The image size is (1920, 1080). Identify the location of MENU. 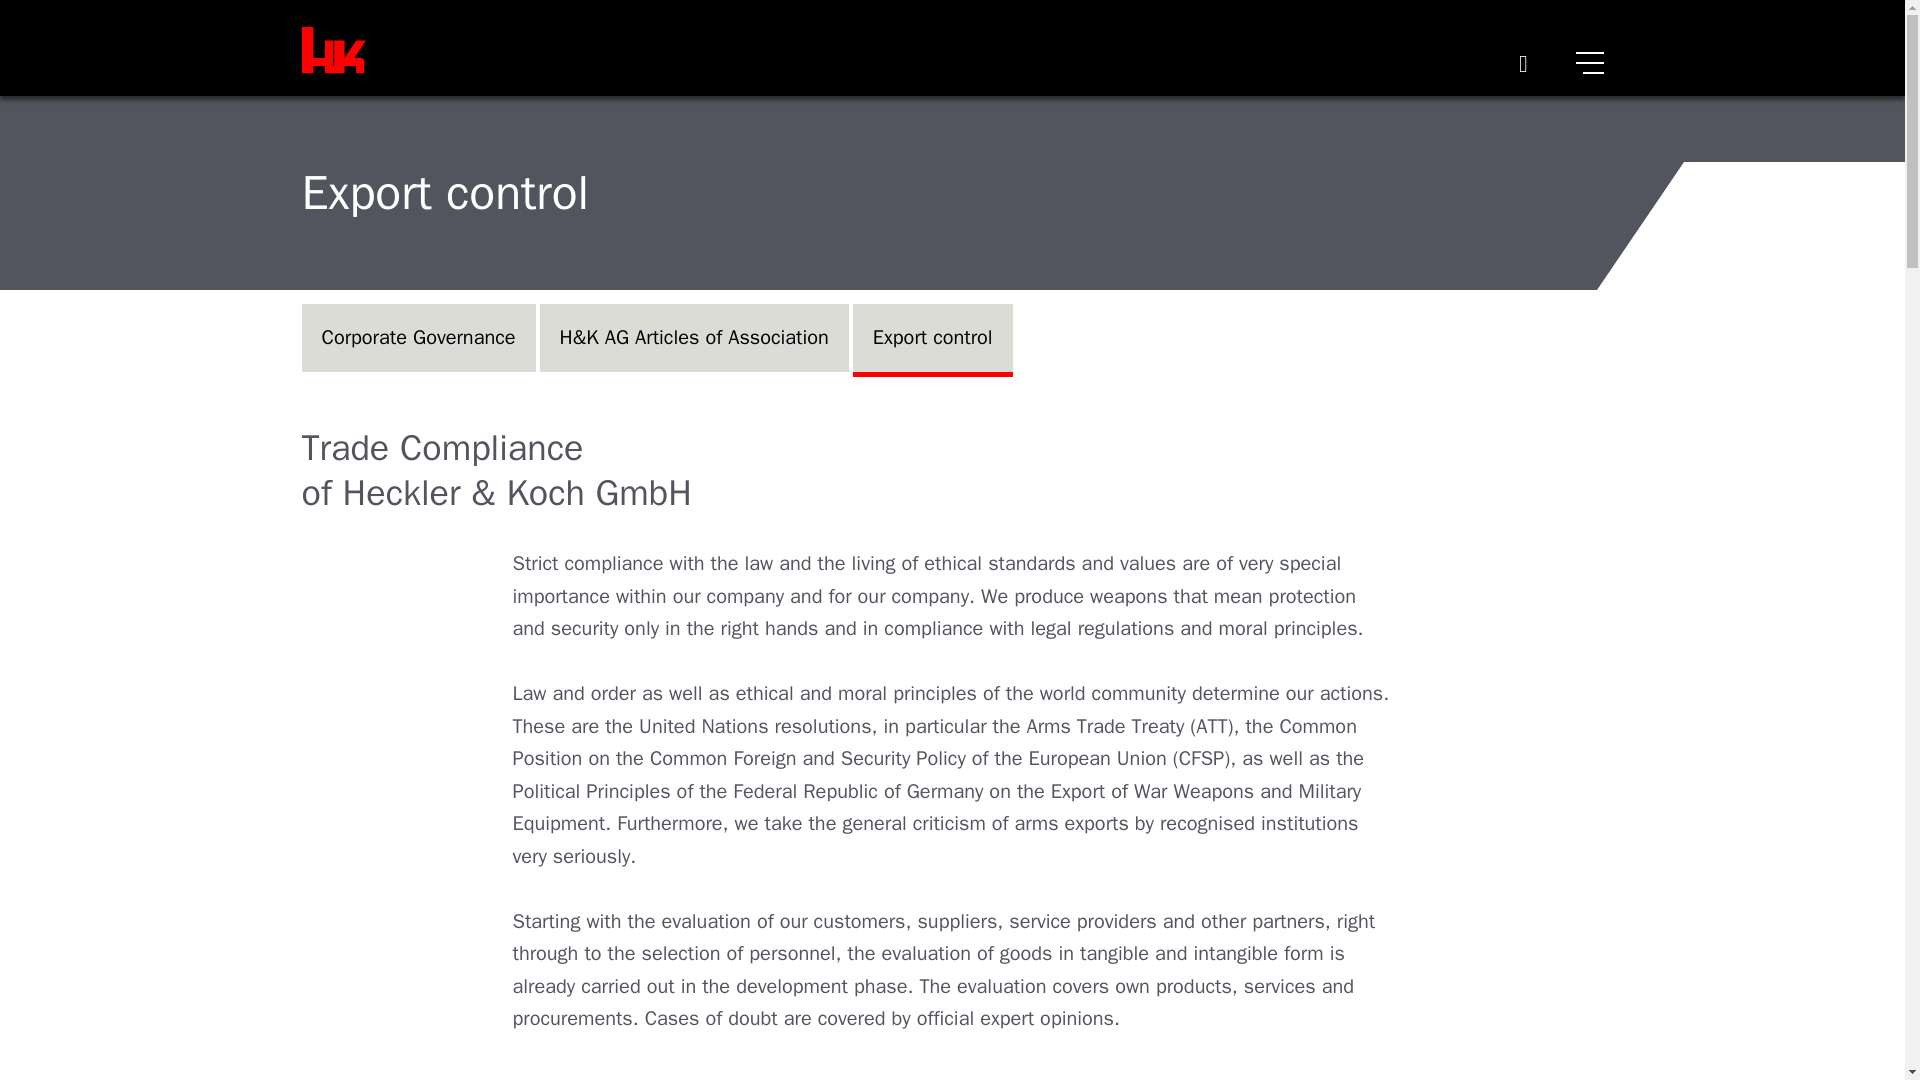
(1590, 61).